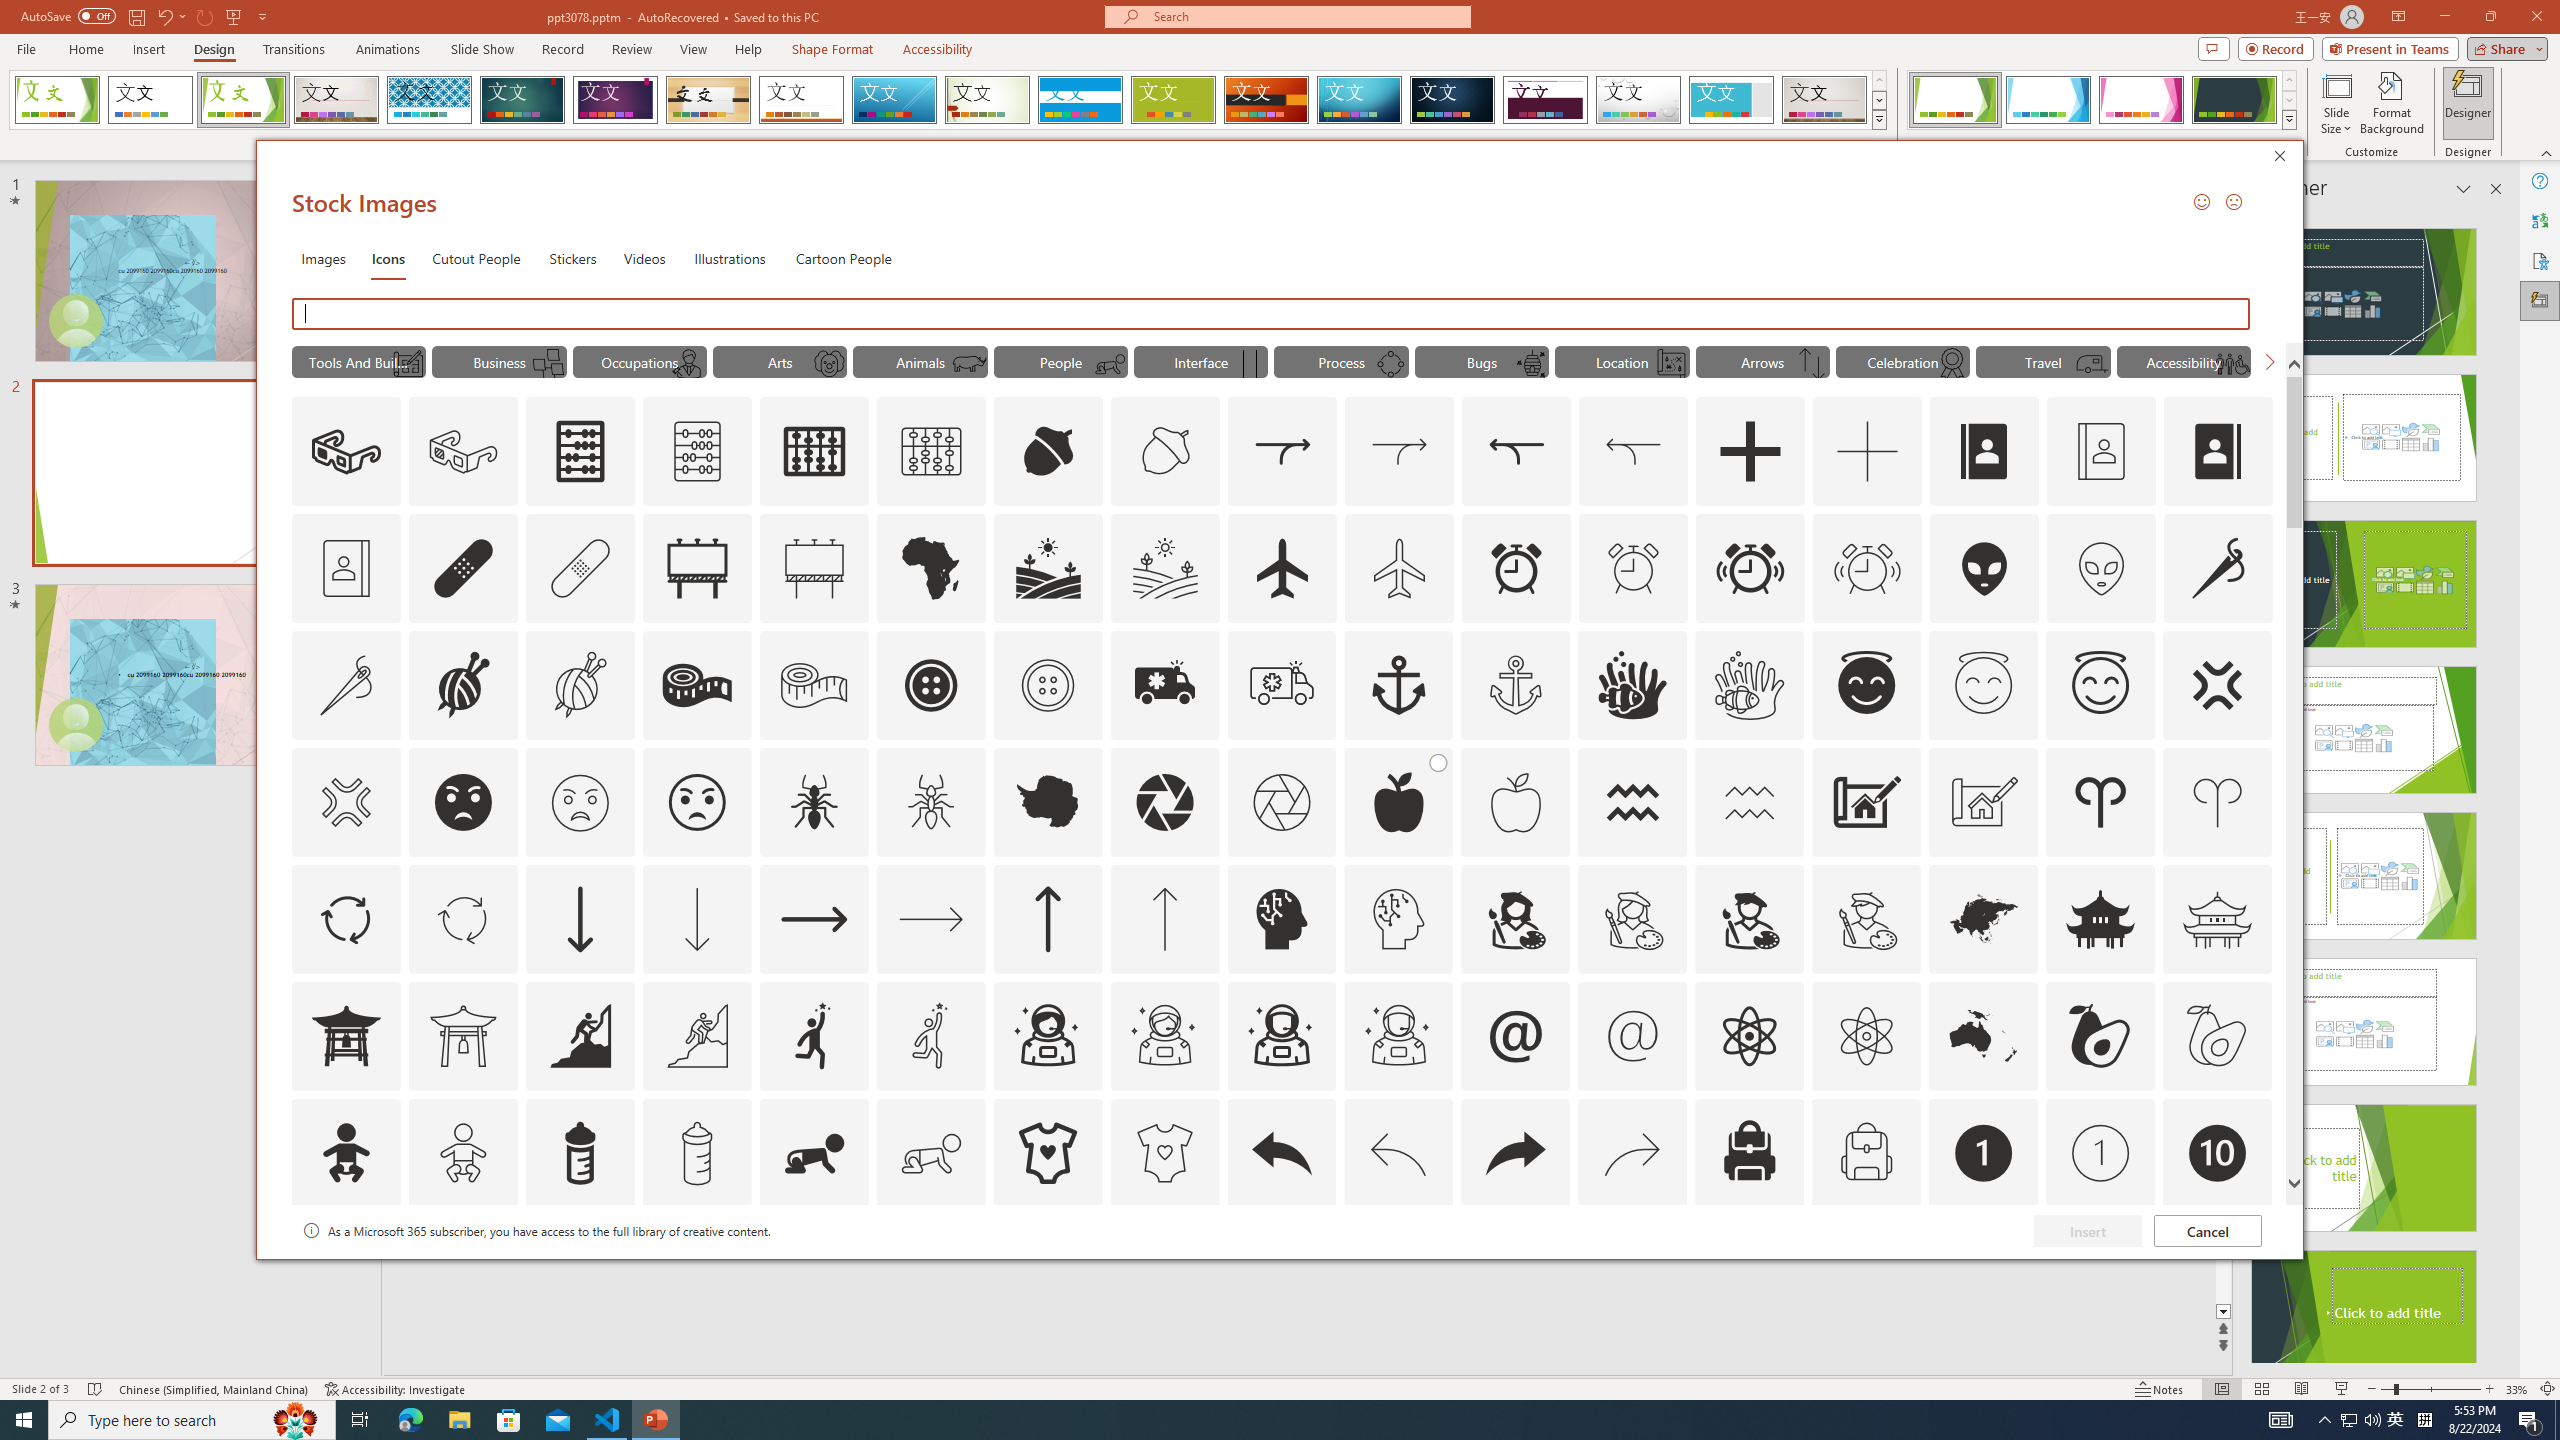 Image resolution: width=2560 pixels, height=1440 pixels. I want to click on AutomationID: Icons_AngryFace_M, so click(579, 802).